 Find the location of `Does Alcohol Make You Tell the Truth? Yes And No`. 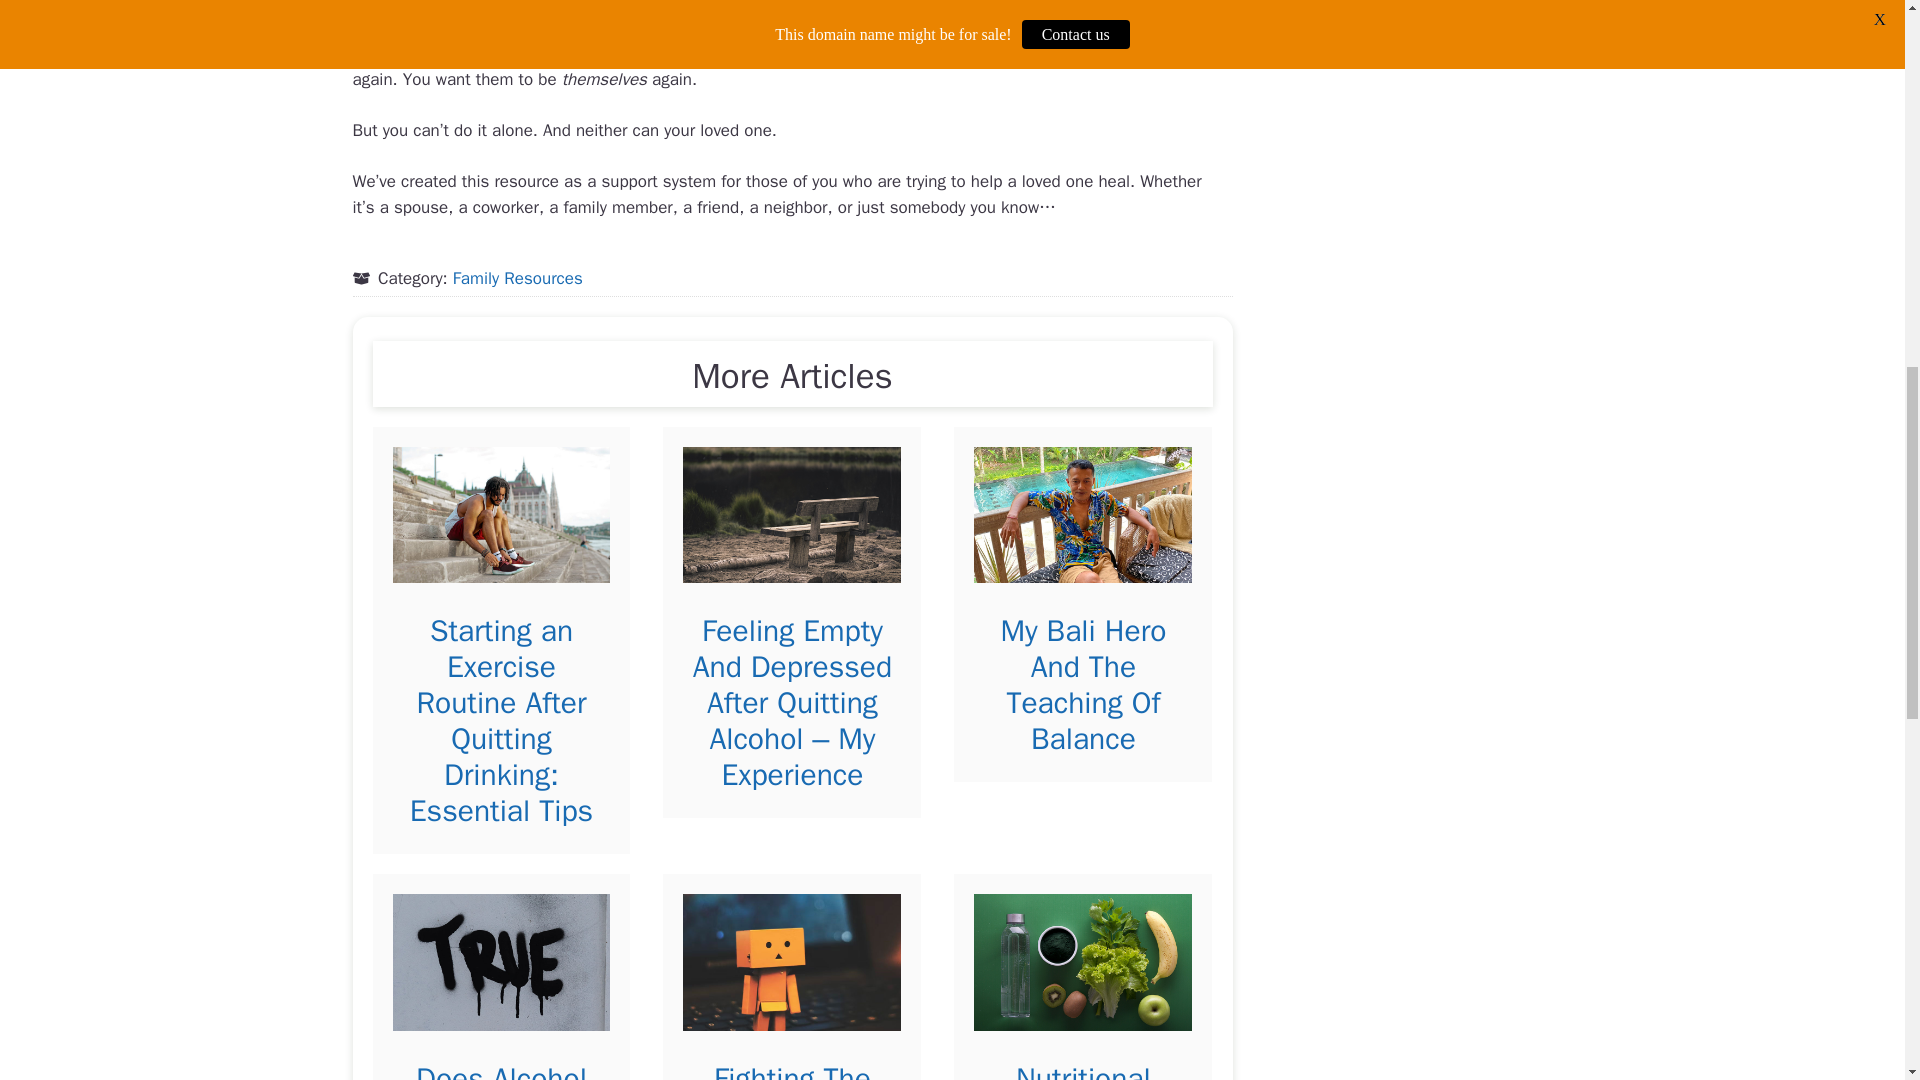

Does Alcohol Make You Tell the Truth? Yes And No is located at coordinates (501, 1070).